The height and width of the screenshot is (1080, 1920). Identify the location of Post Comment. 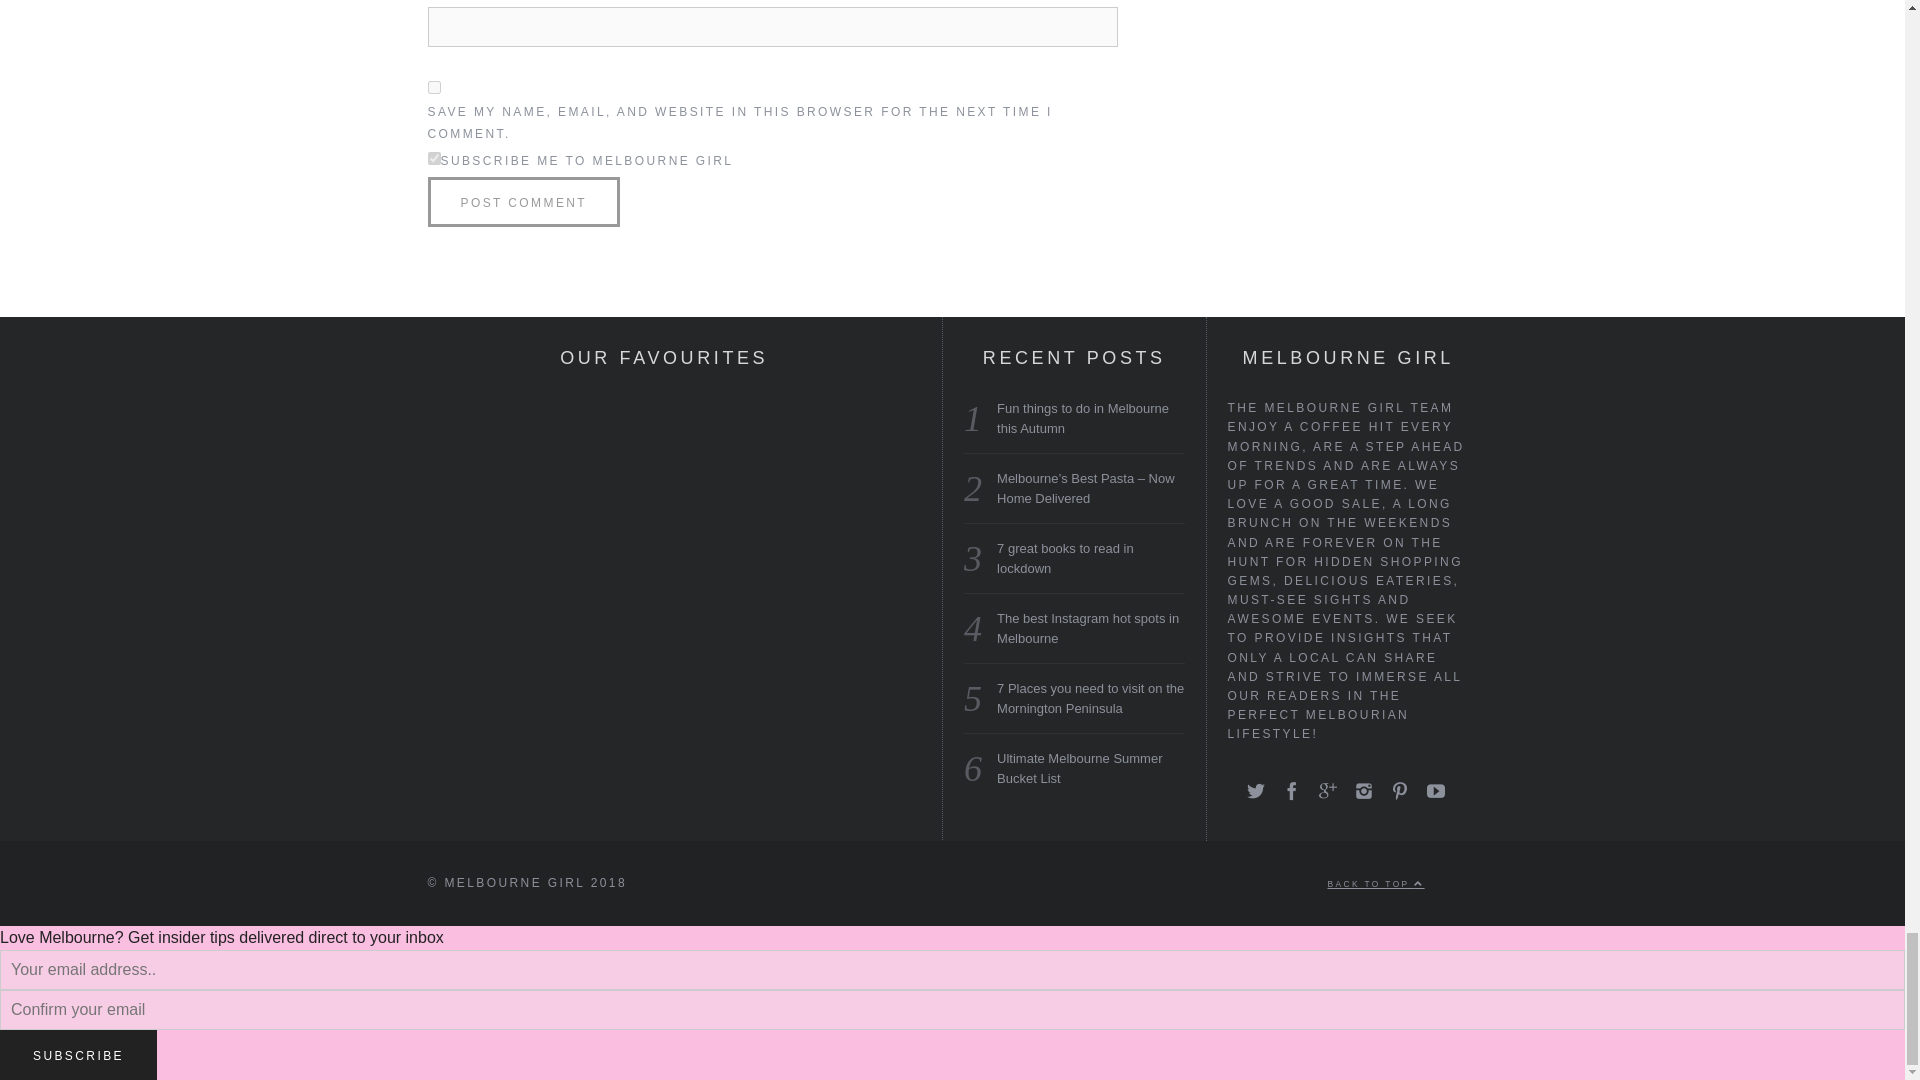
(524, 202).